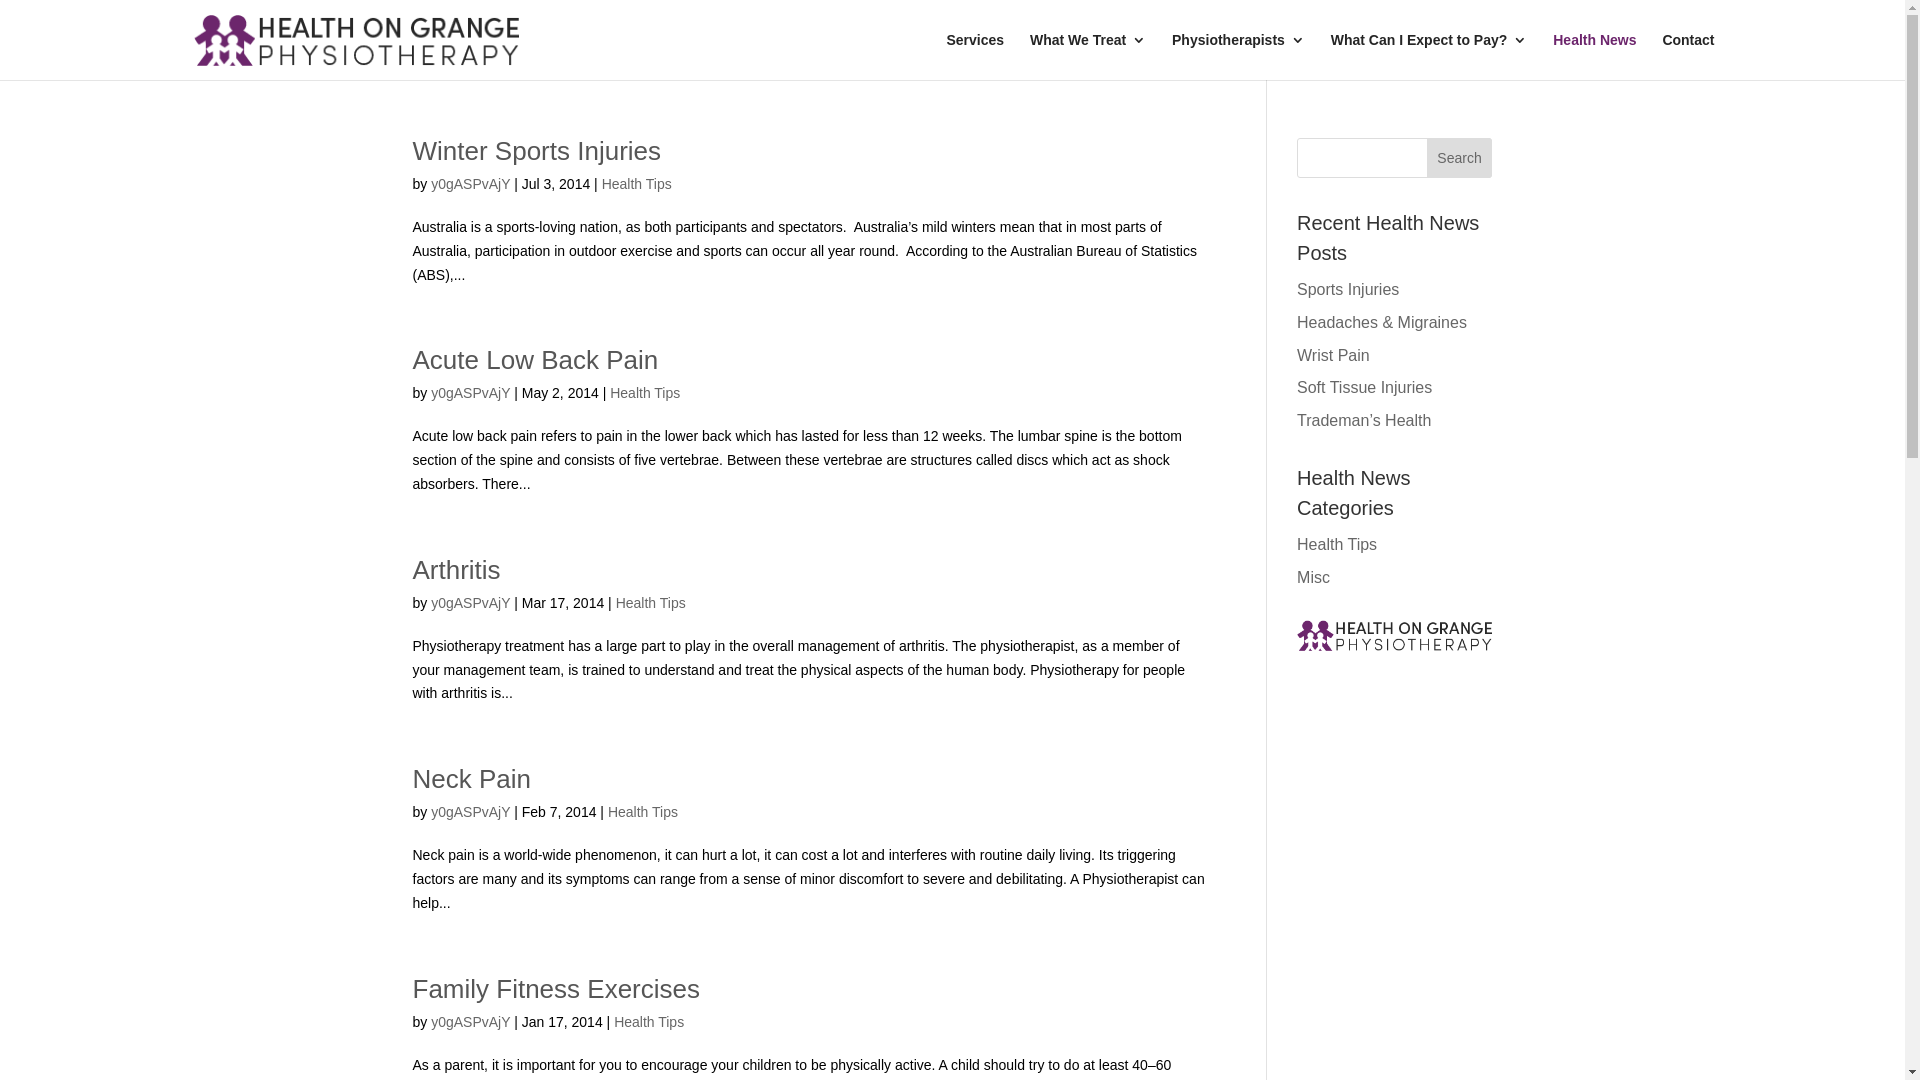 The height and width of the screenshot is (1080, 1920). Describe the element at coordinates (1364, 388) in the screenshot. I see `Soft Tissue Injuries` at that location.